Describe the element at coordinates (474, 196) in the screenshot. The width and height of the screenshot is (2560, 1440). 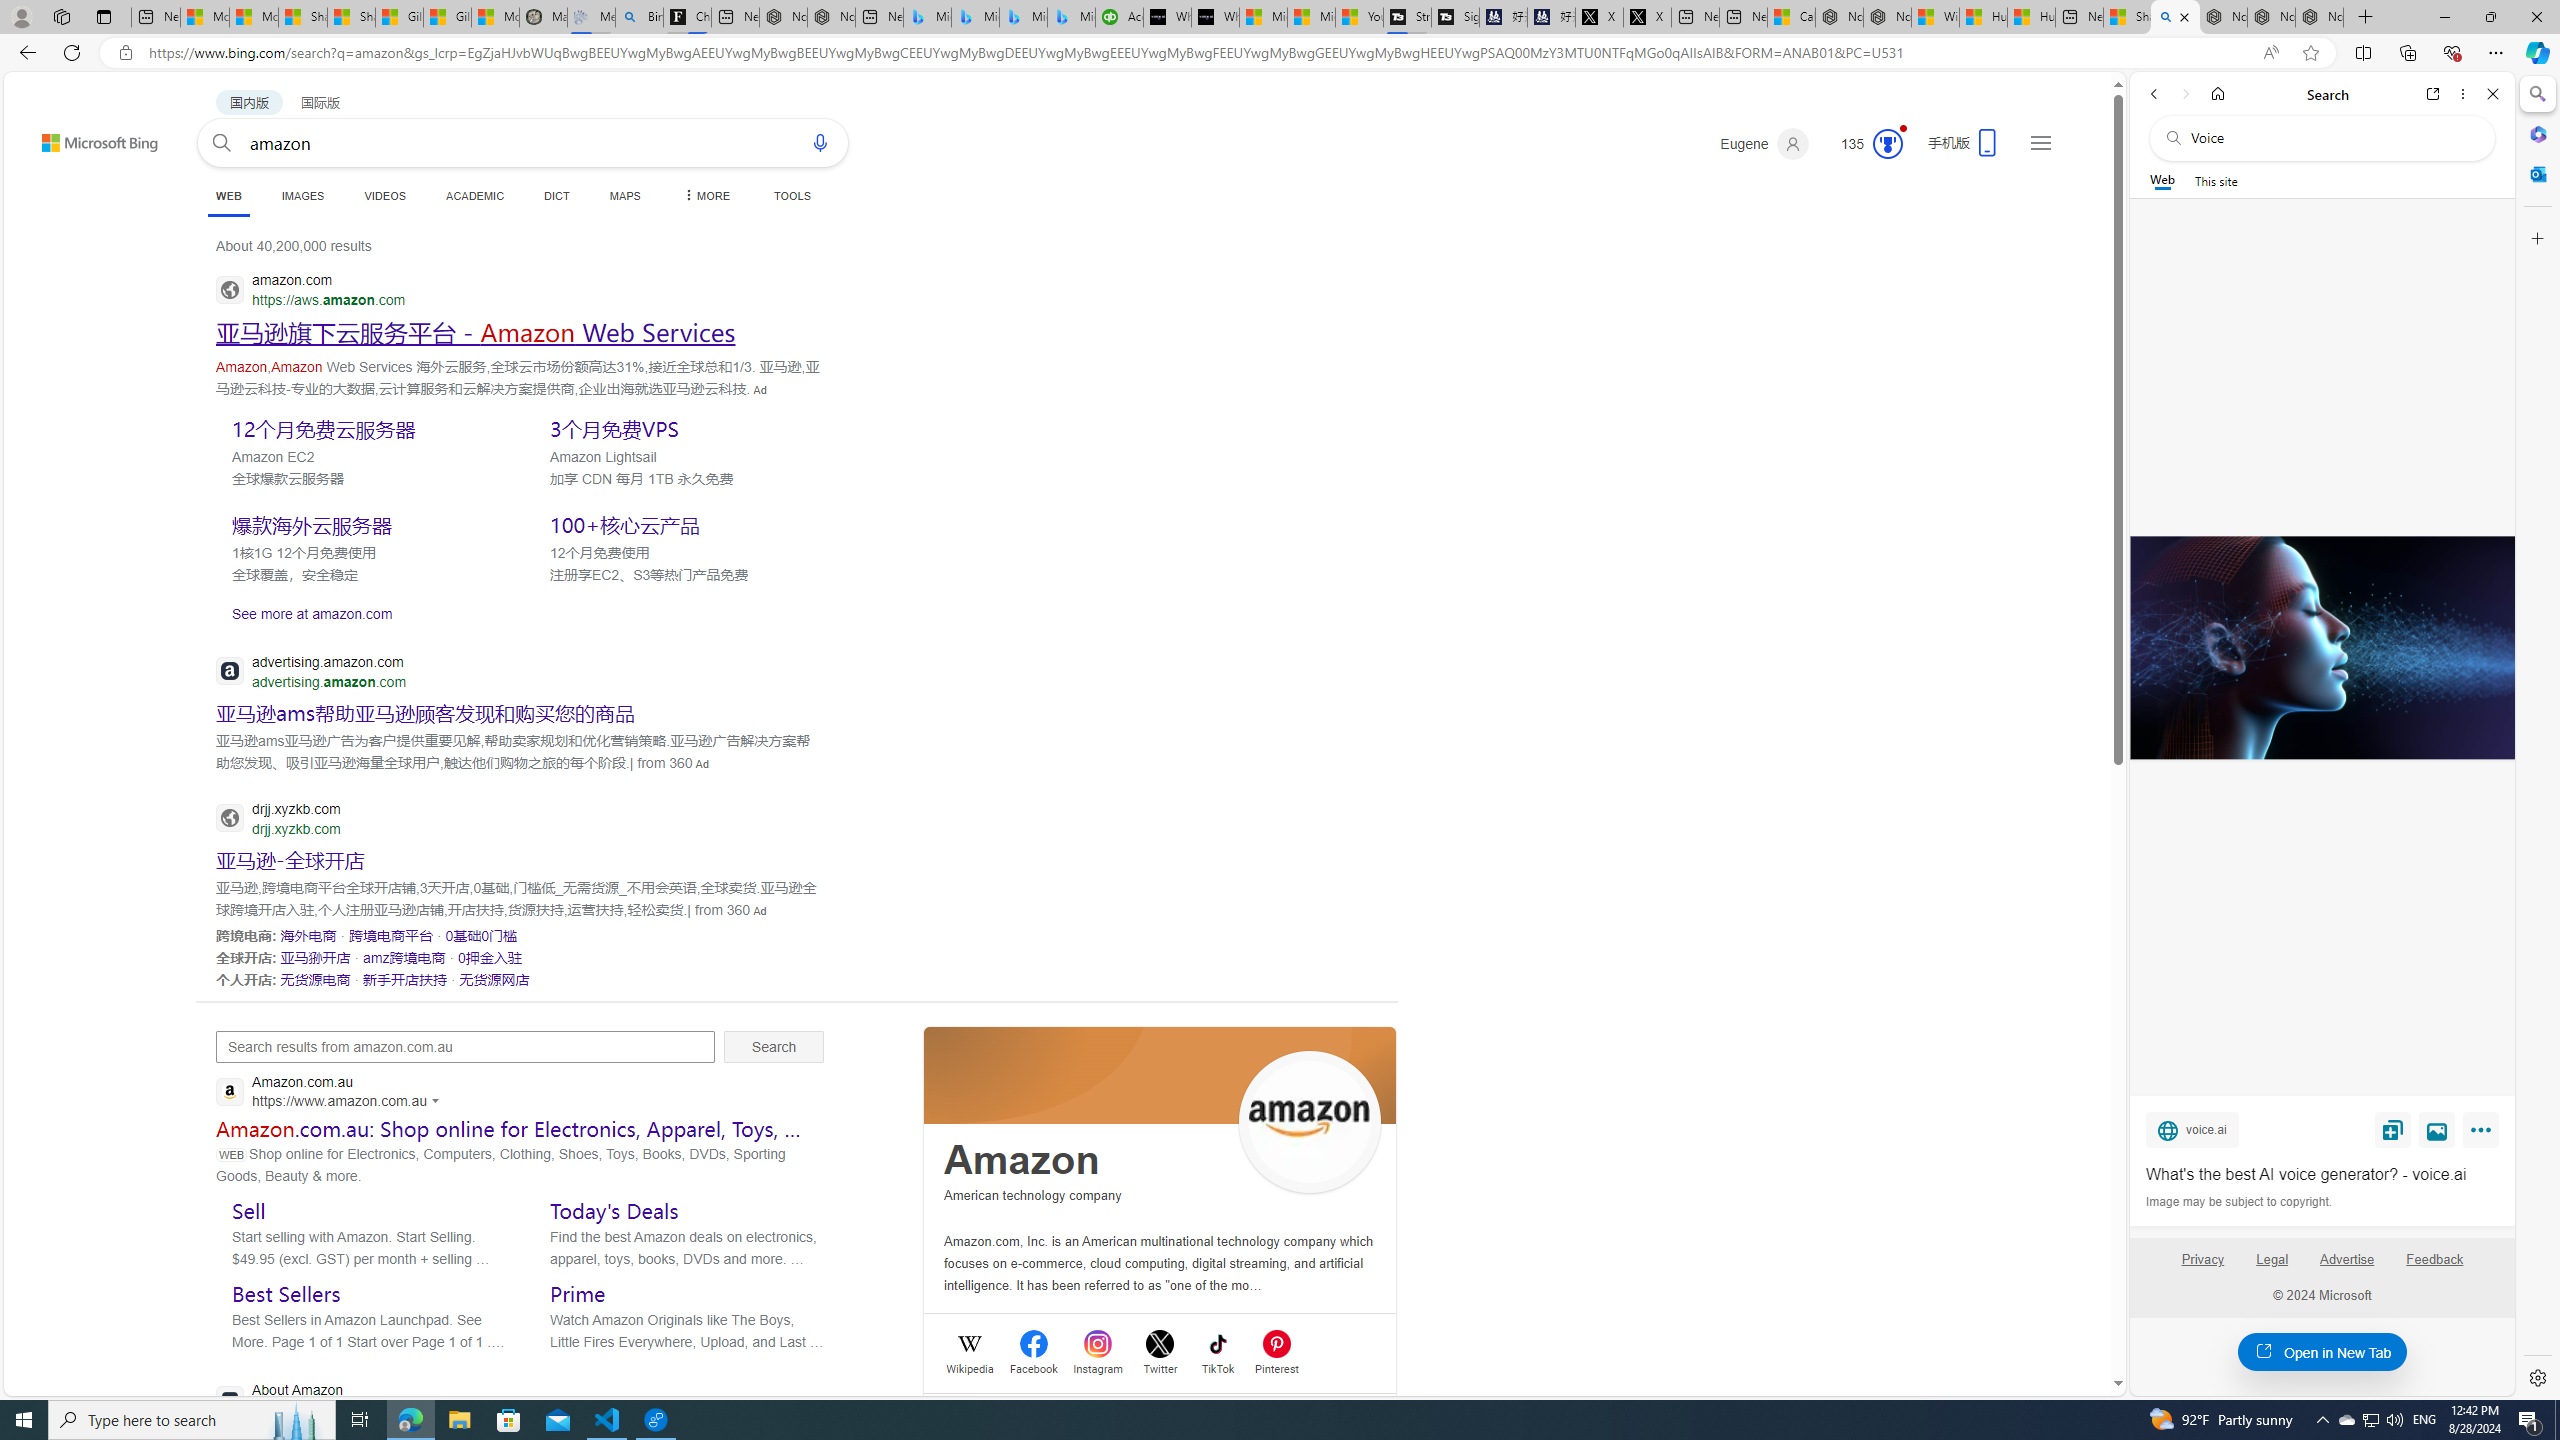
I see `ACADEMIC` at that location.